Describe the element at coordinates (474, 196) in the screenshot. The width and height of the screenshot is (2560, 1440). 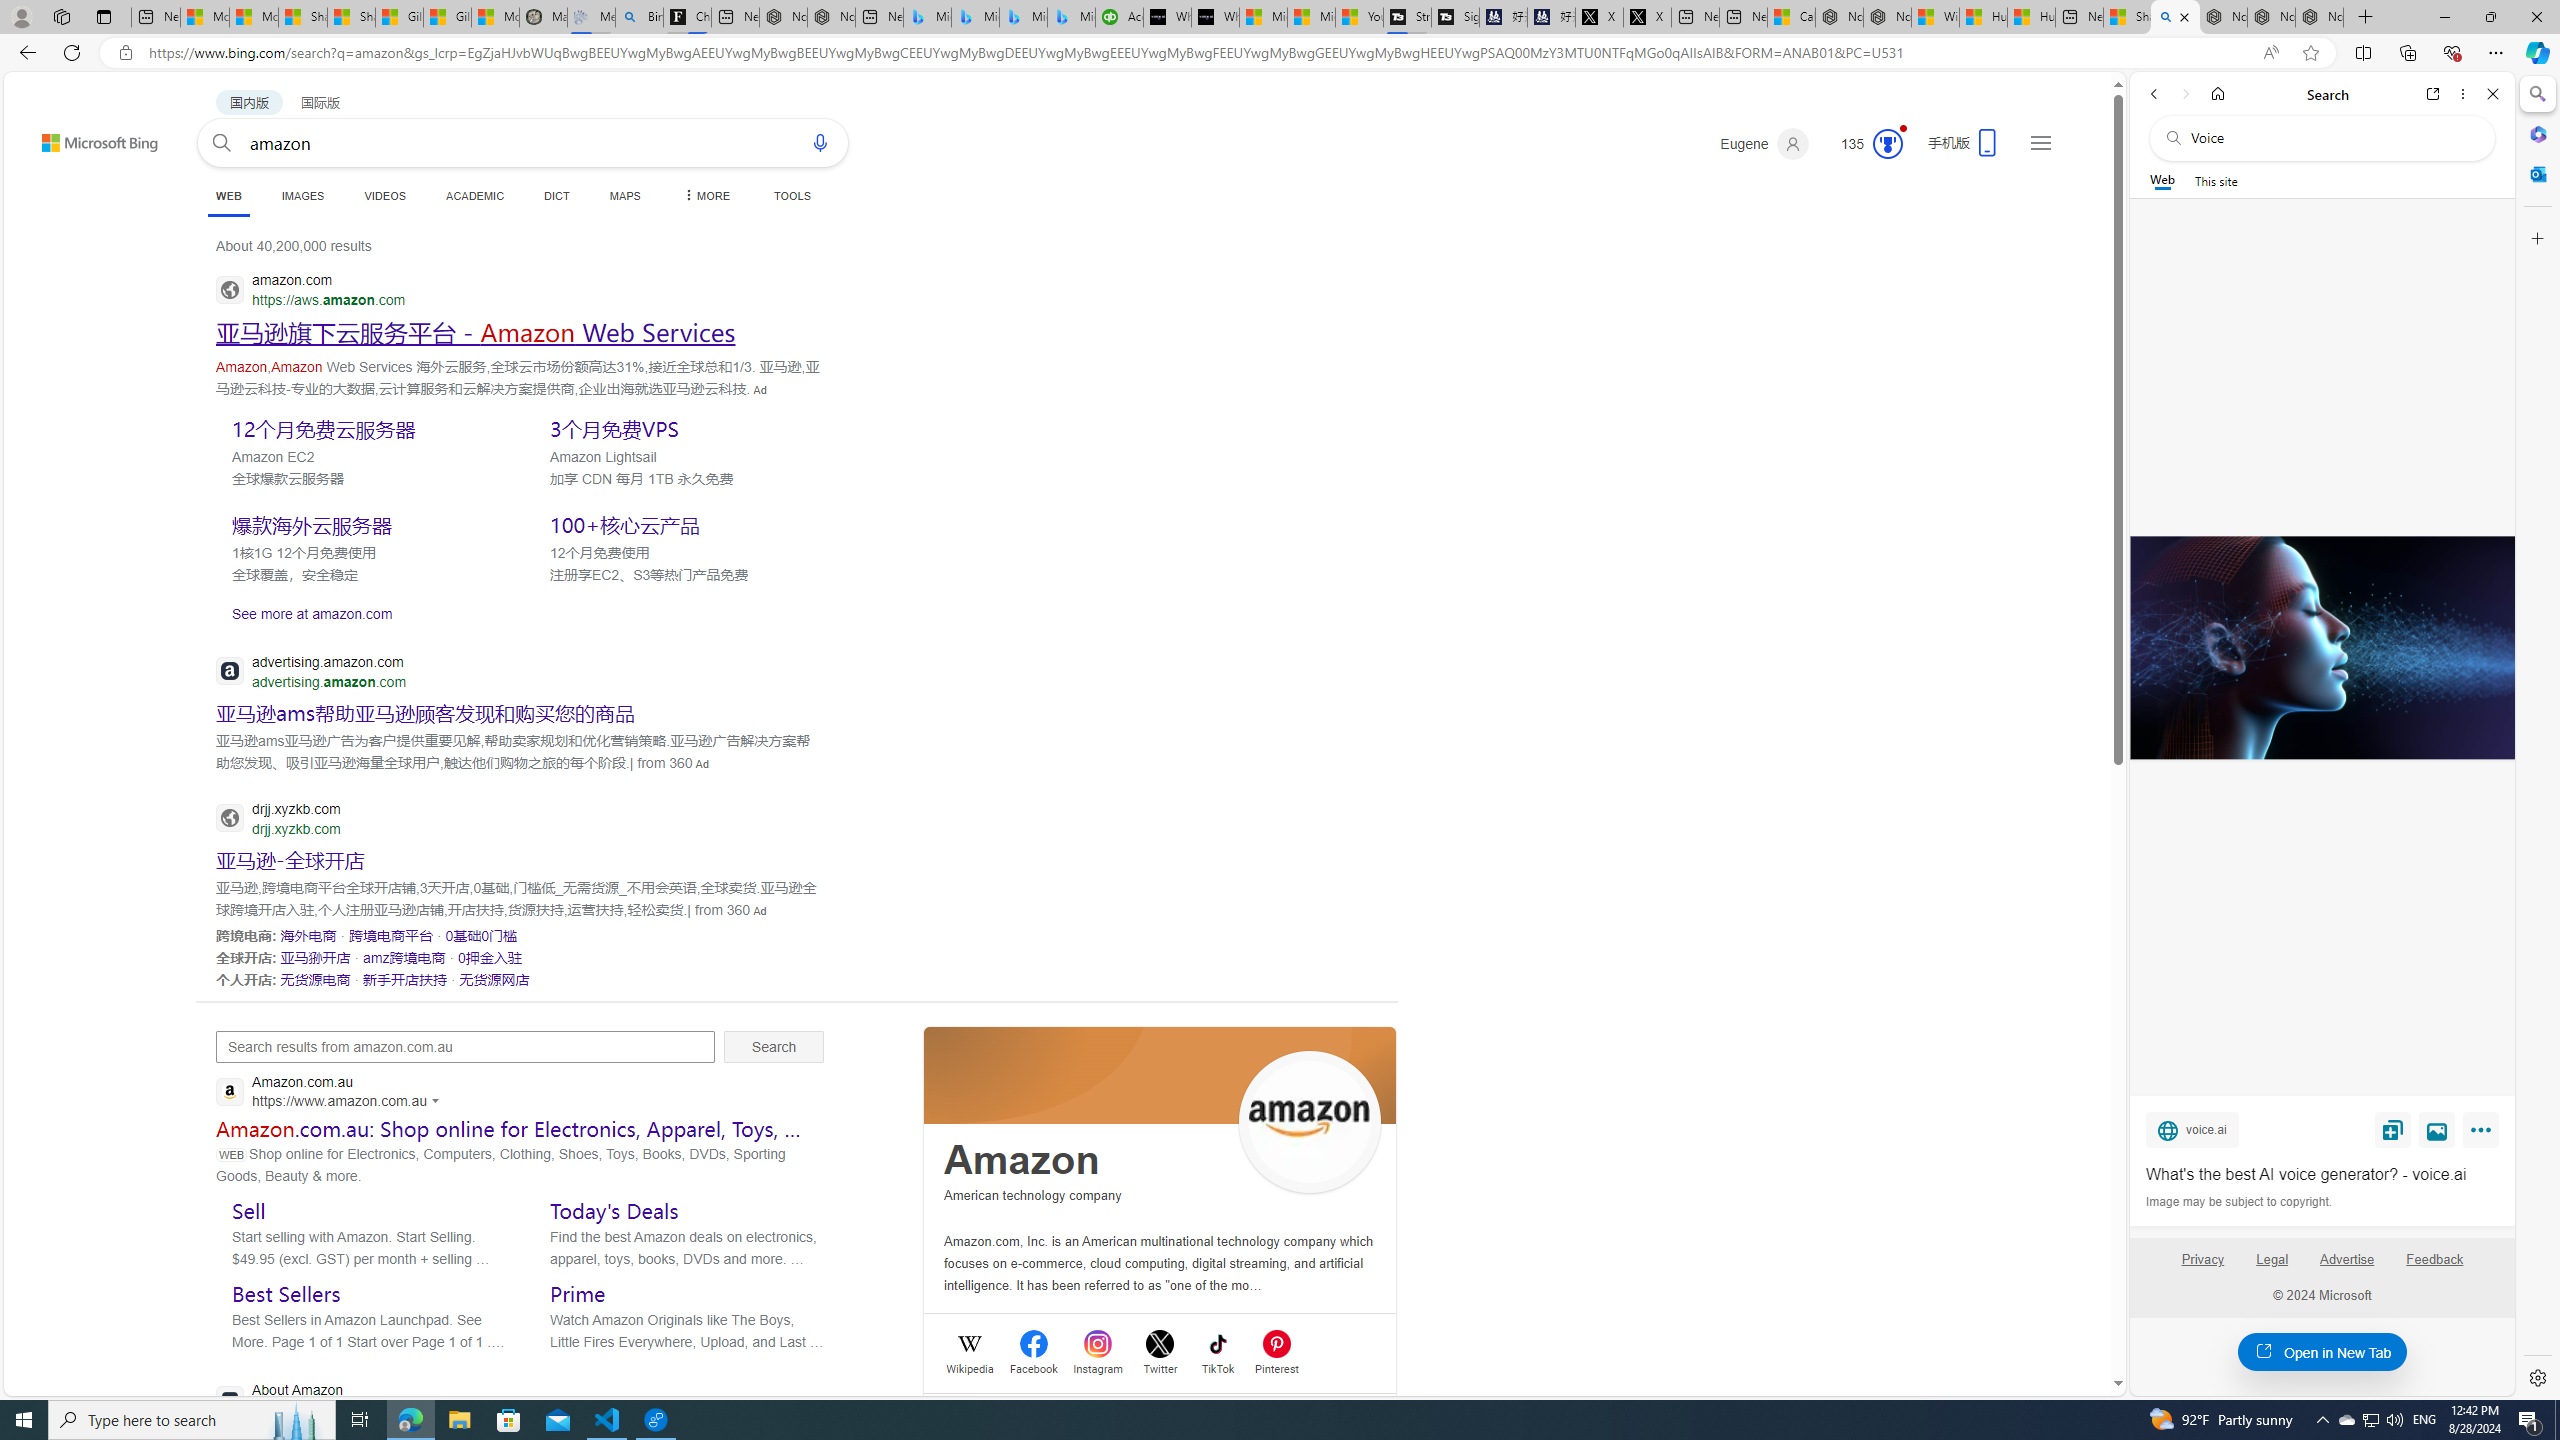
I see `ACADEMIC` at that location.